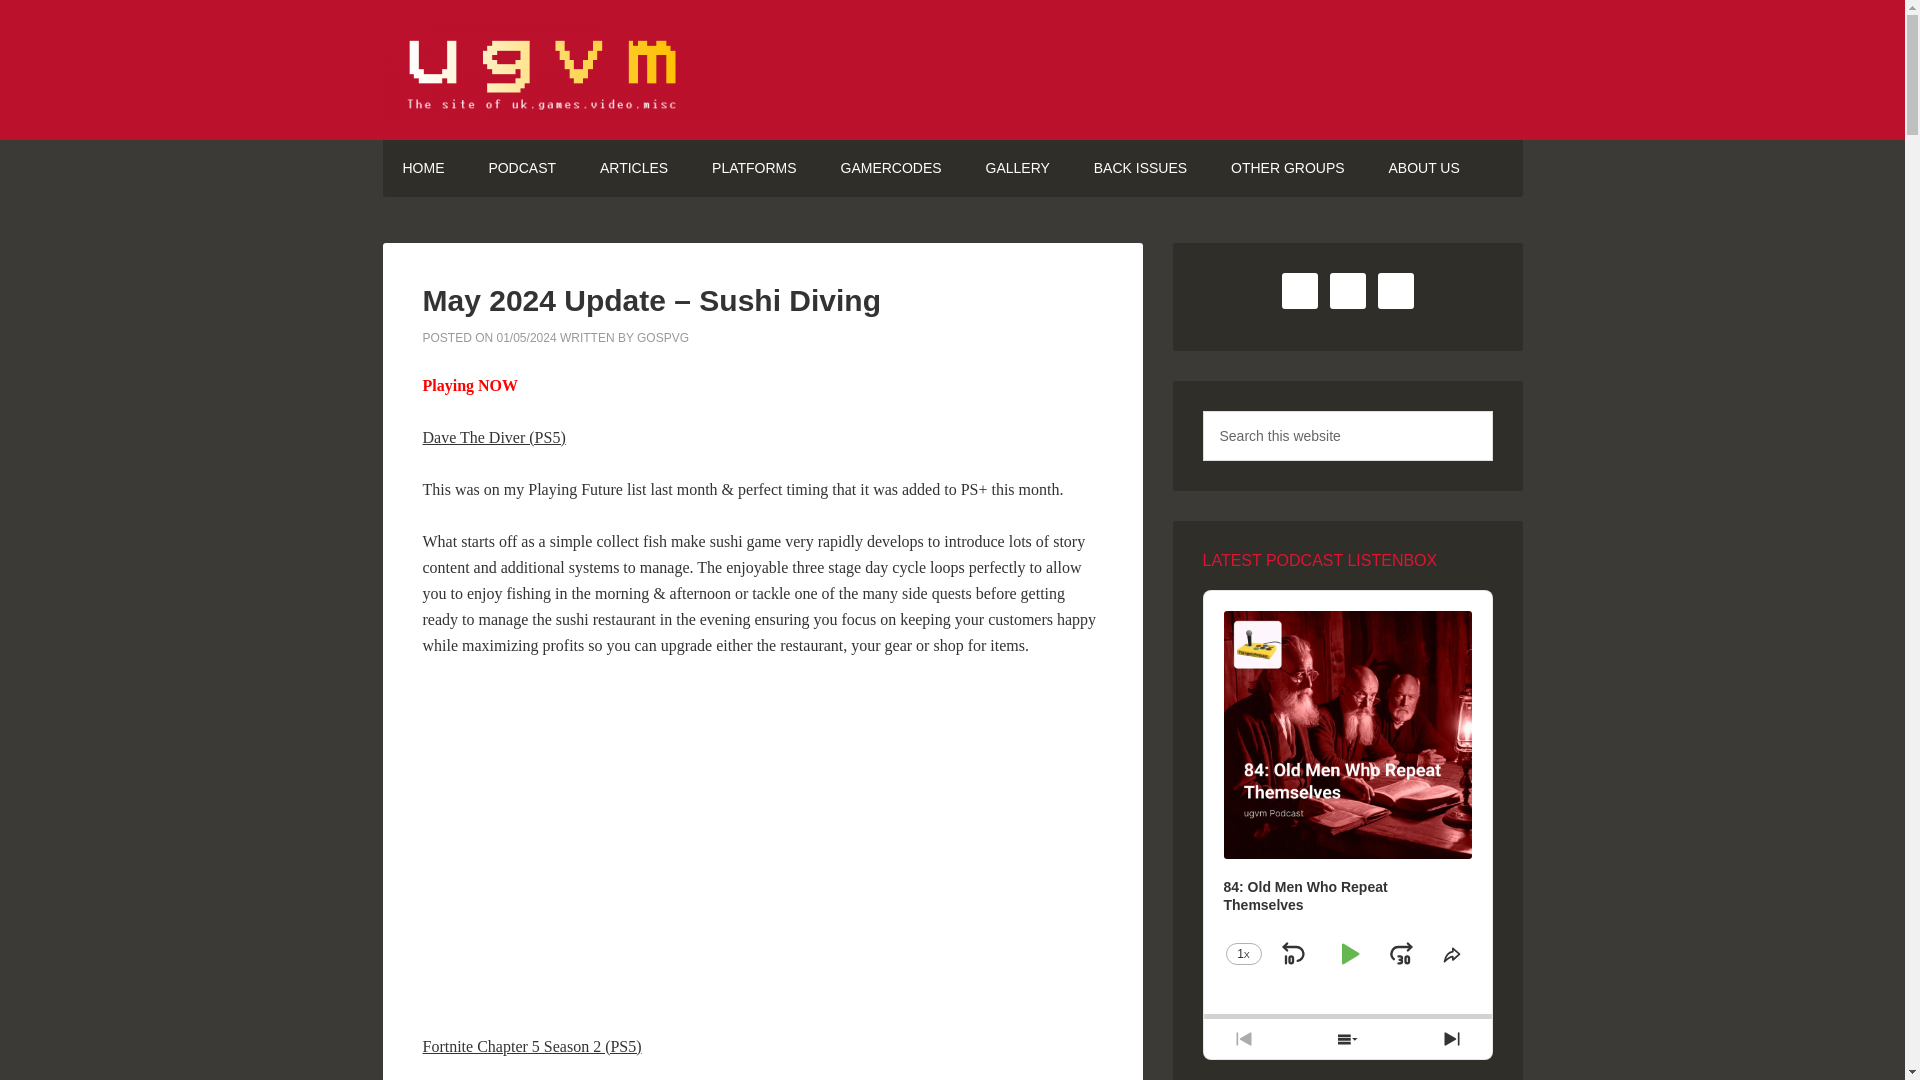 Image resolution: width=1920 pixels, height=1080 pixels. Describe the element at coordinates (1017, 168) in the screenshot. I see `GALLERY` at that location.